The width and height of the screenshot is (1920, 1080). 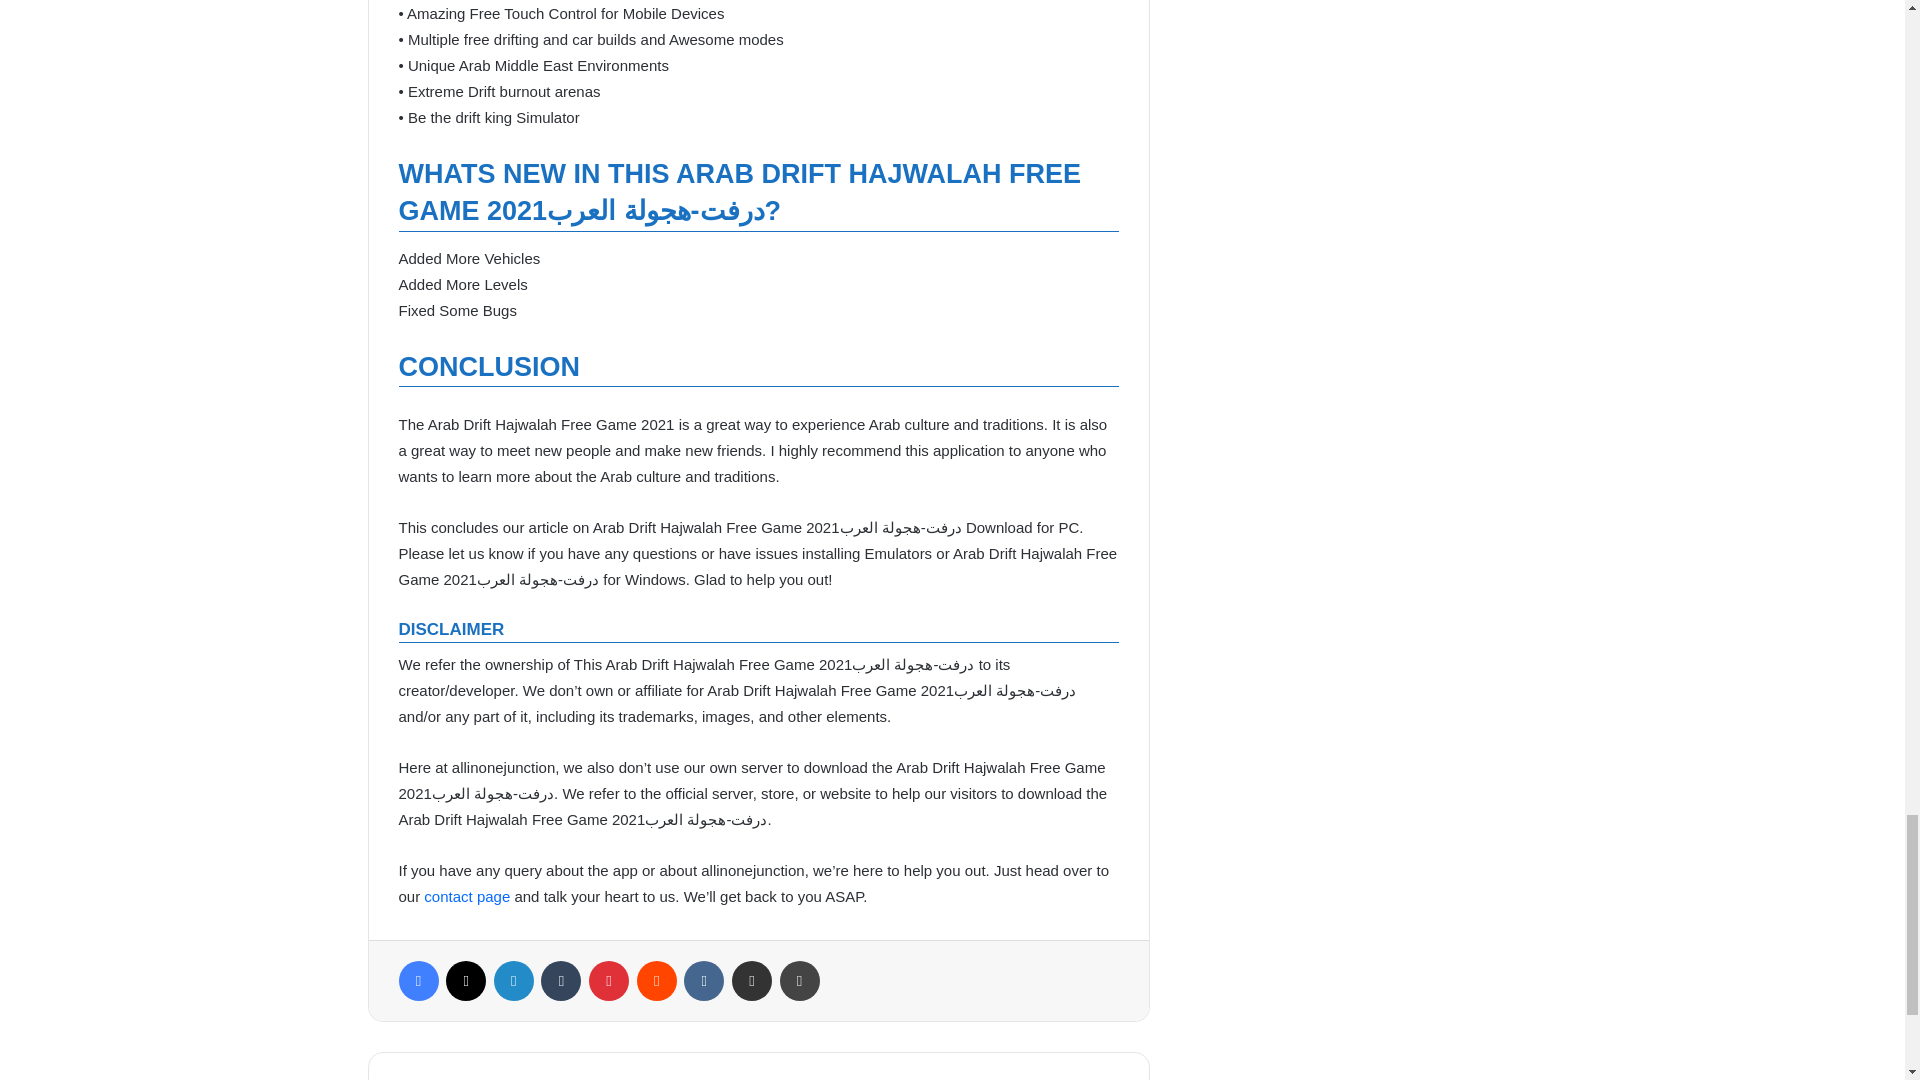 I want to click on Tumblr, so click(x=561, y=981).